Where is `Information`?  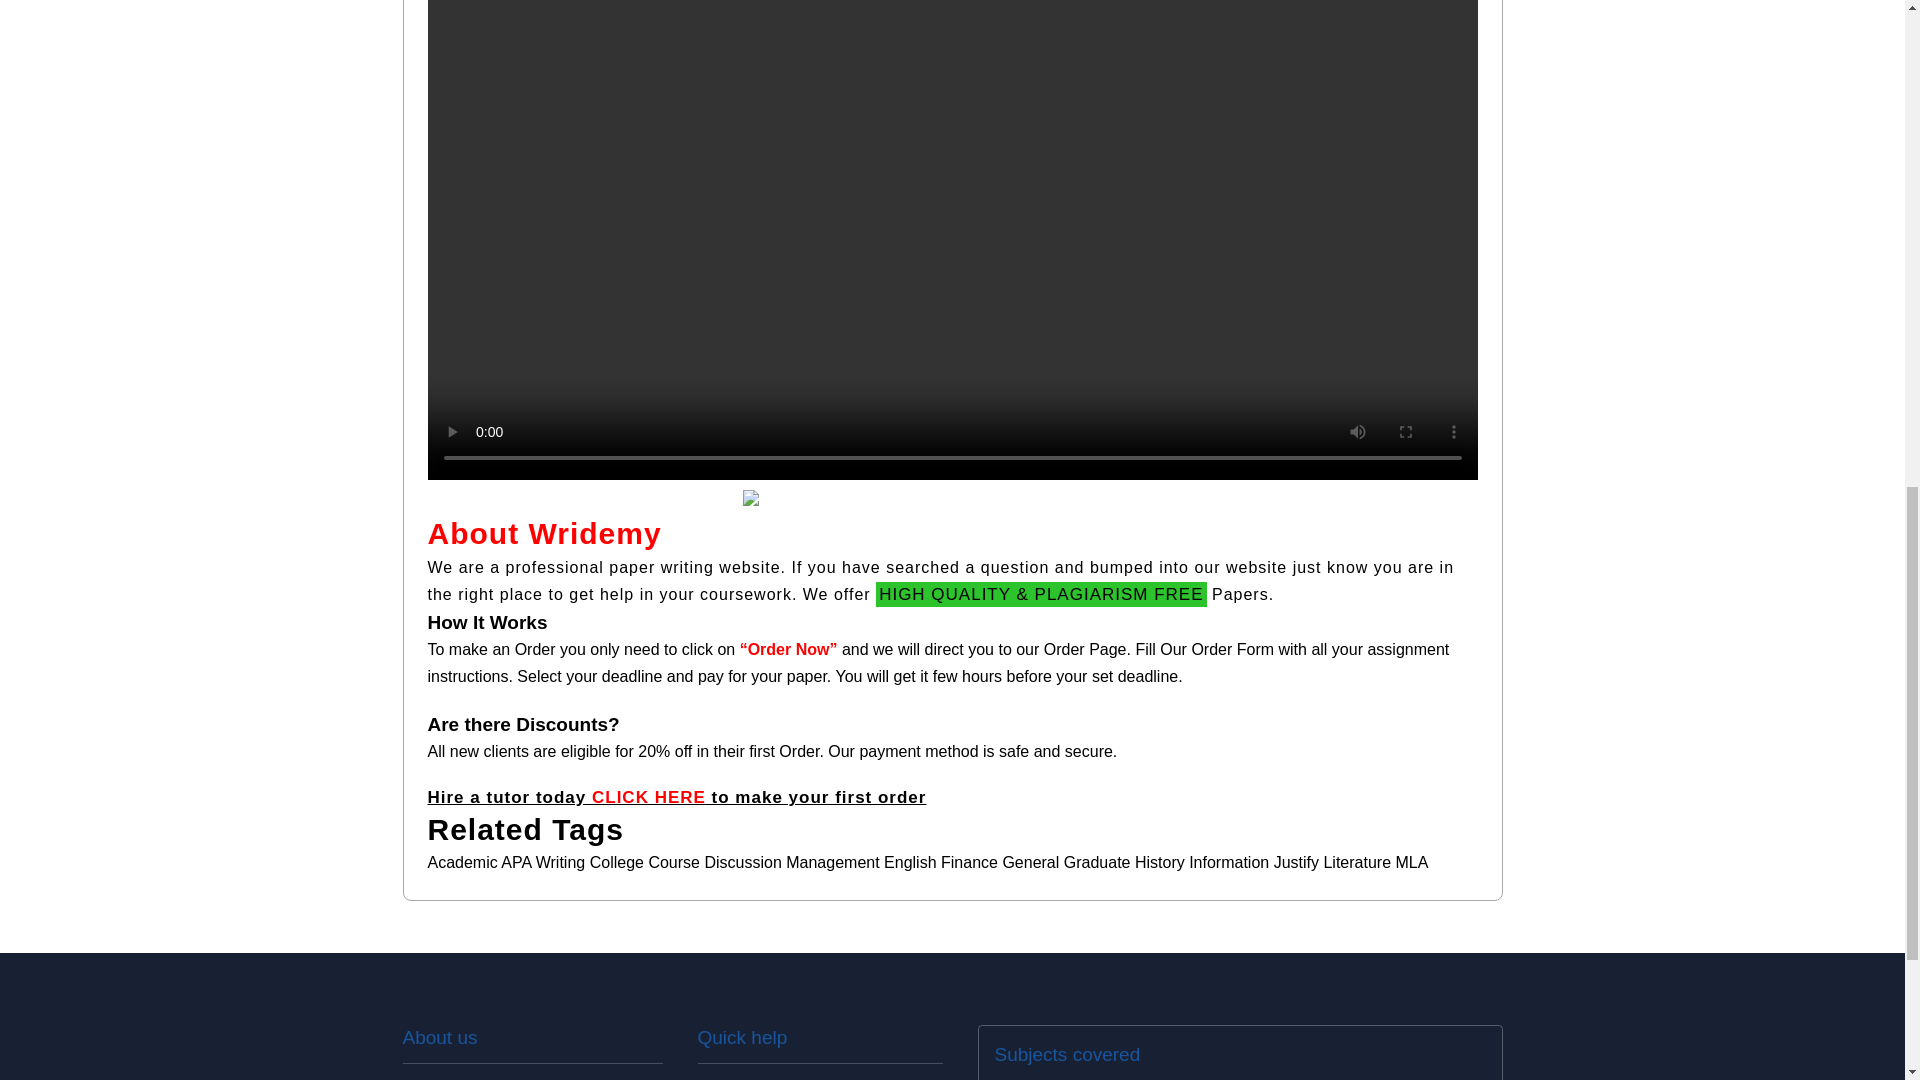 Information is located at coordinates (1228, 862).